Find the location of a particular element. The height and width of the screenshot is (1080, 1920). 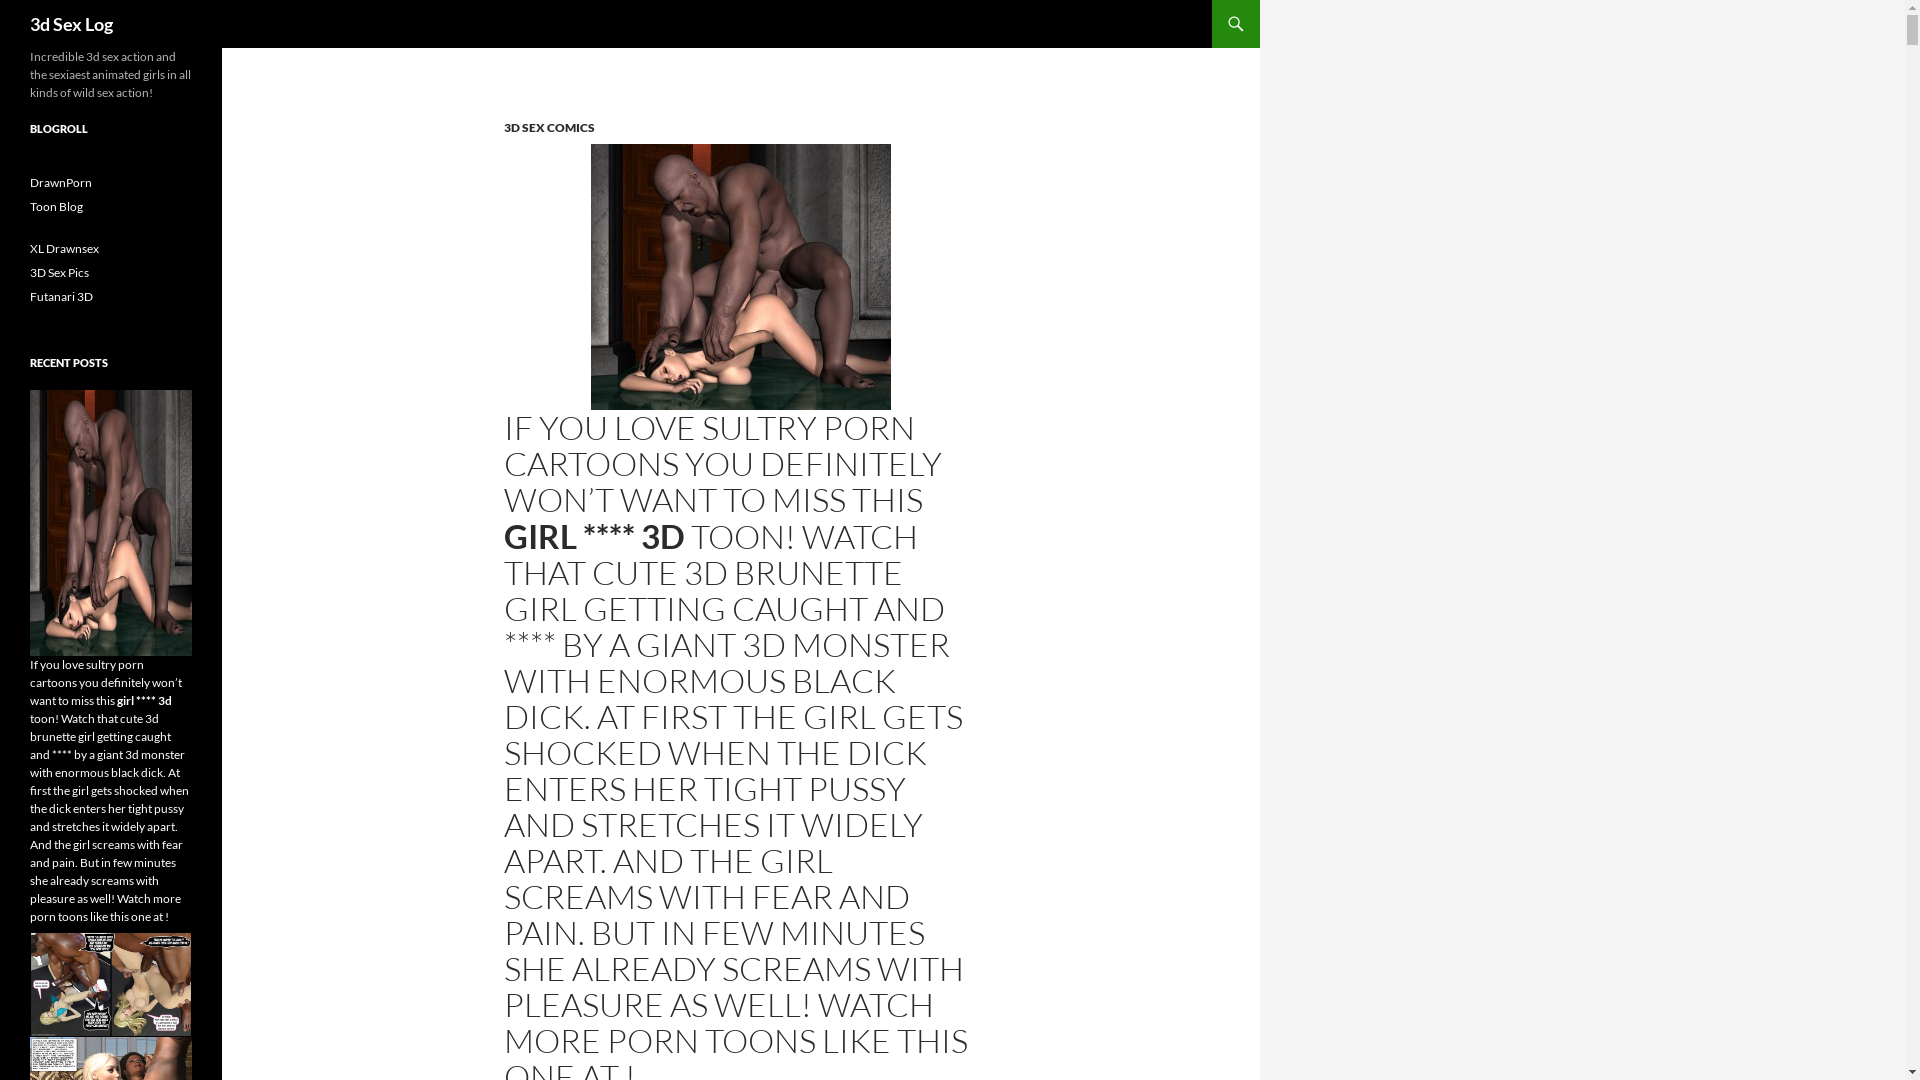

3D SEX COMICS is located at coordinates (550, 128).